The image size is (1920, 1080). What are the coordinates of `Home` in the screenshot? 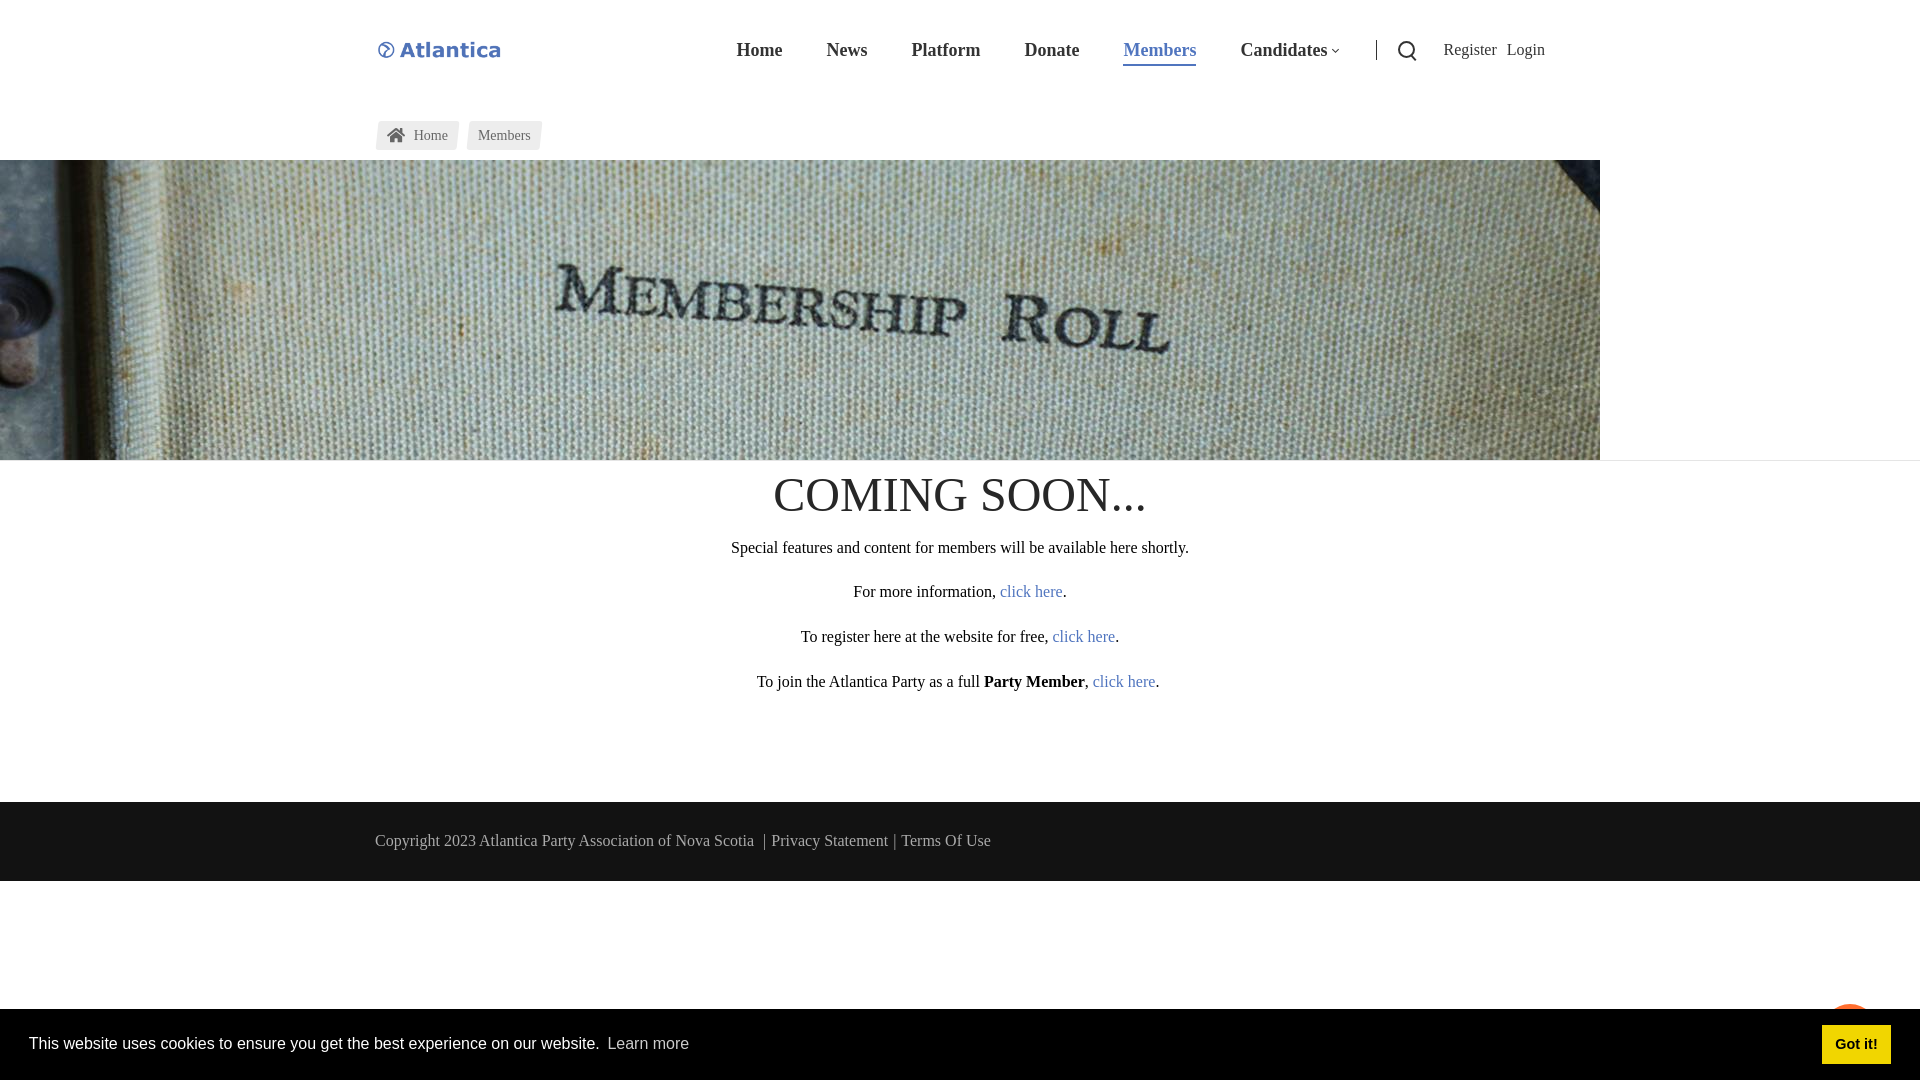 It's located at (418, 136).